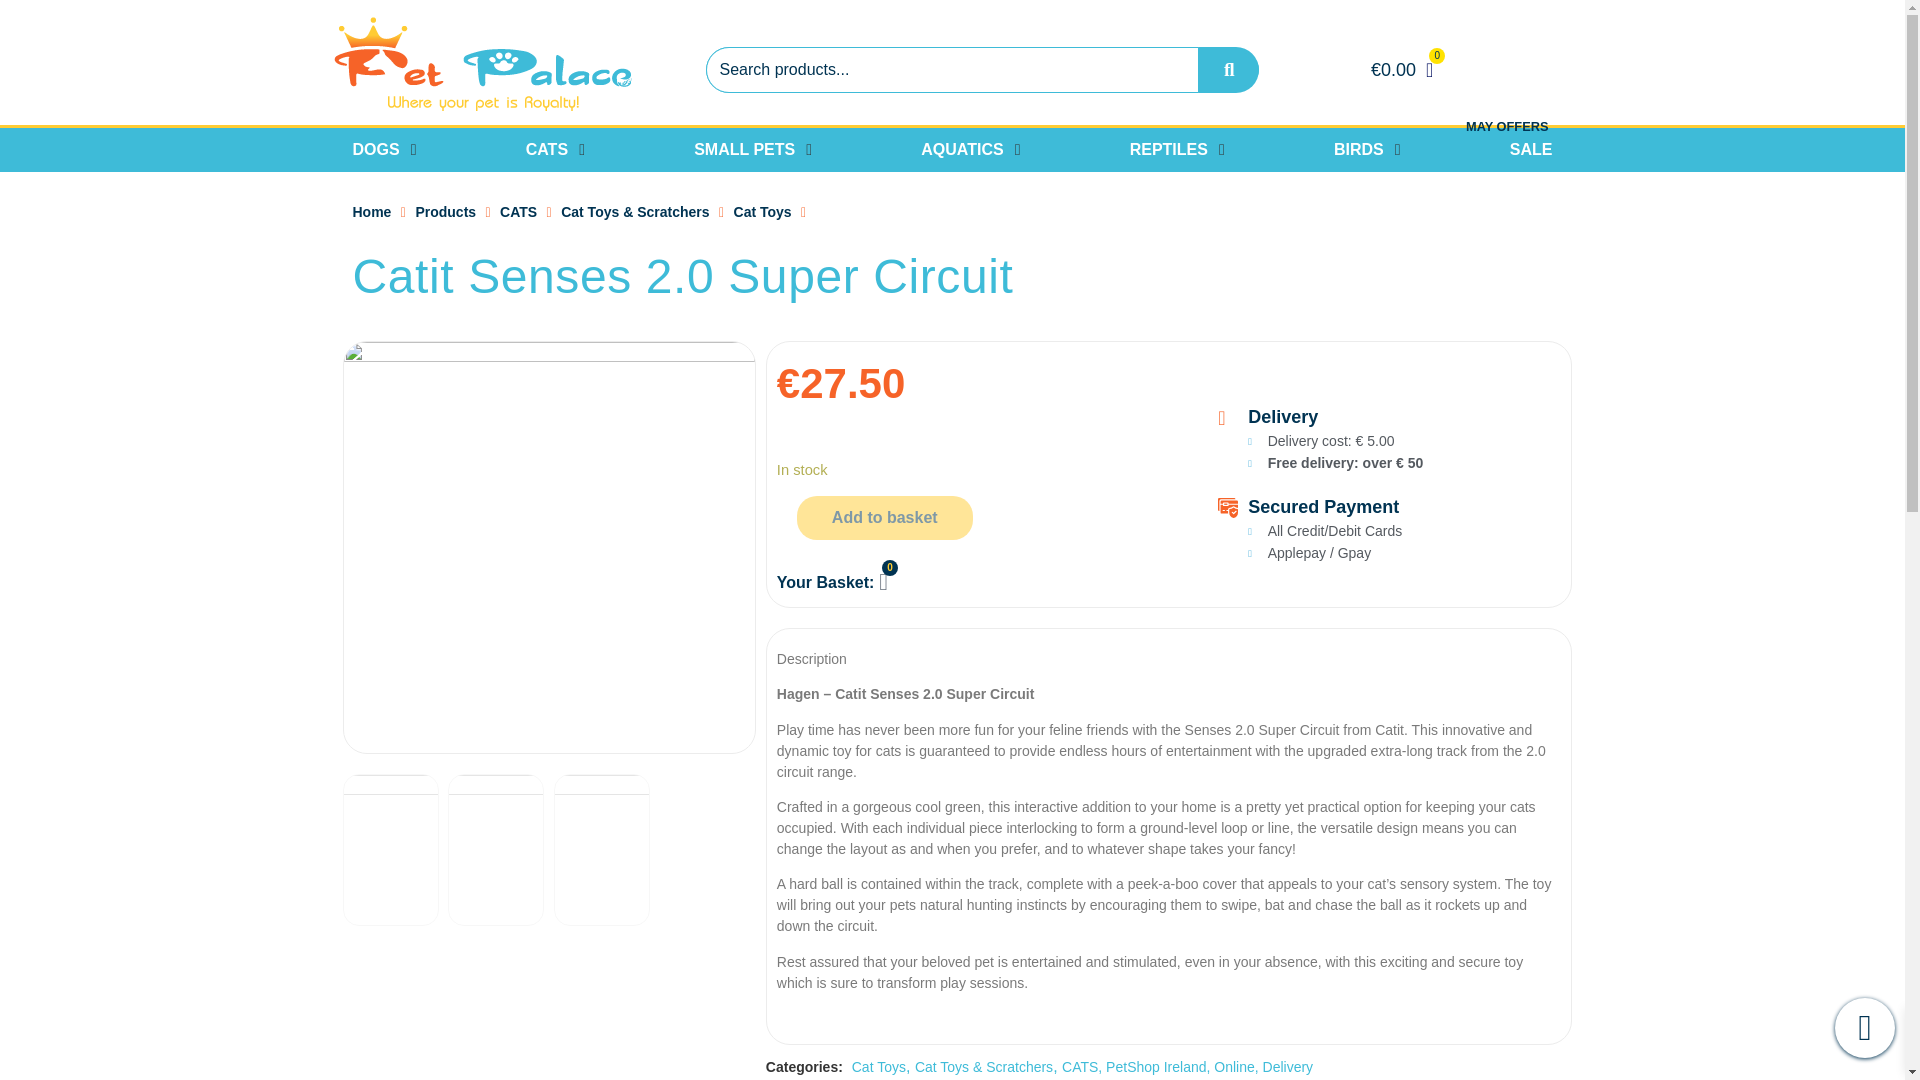 The width and height of the screenshot is (1920, 1080). I want to click on 609, so click(495, 850).